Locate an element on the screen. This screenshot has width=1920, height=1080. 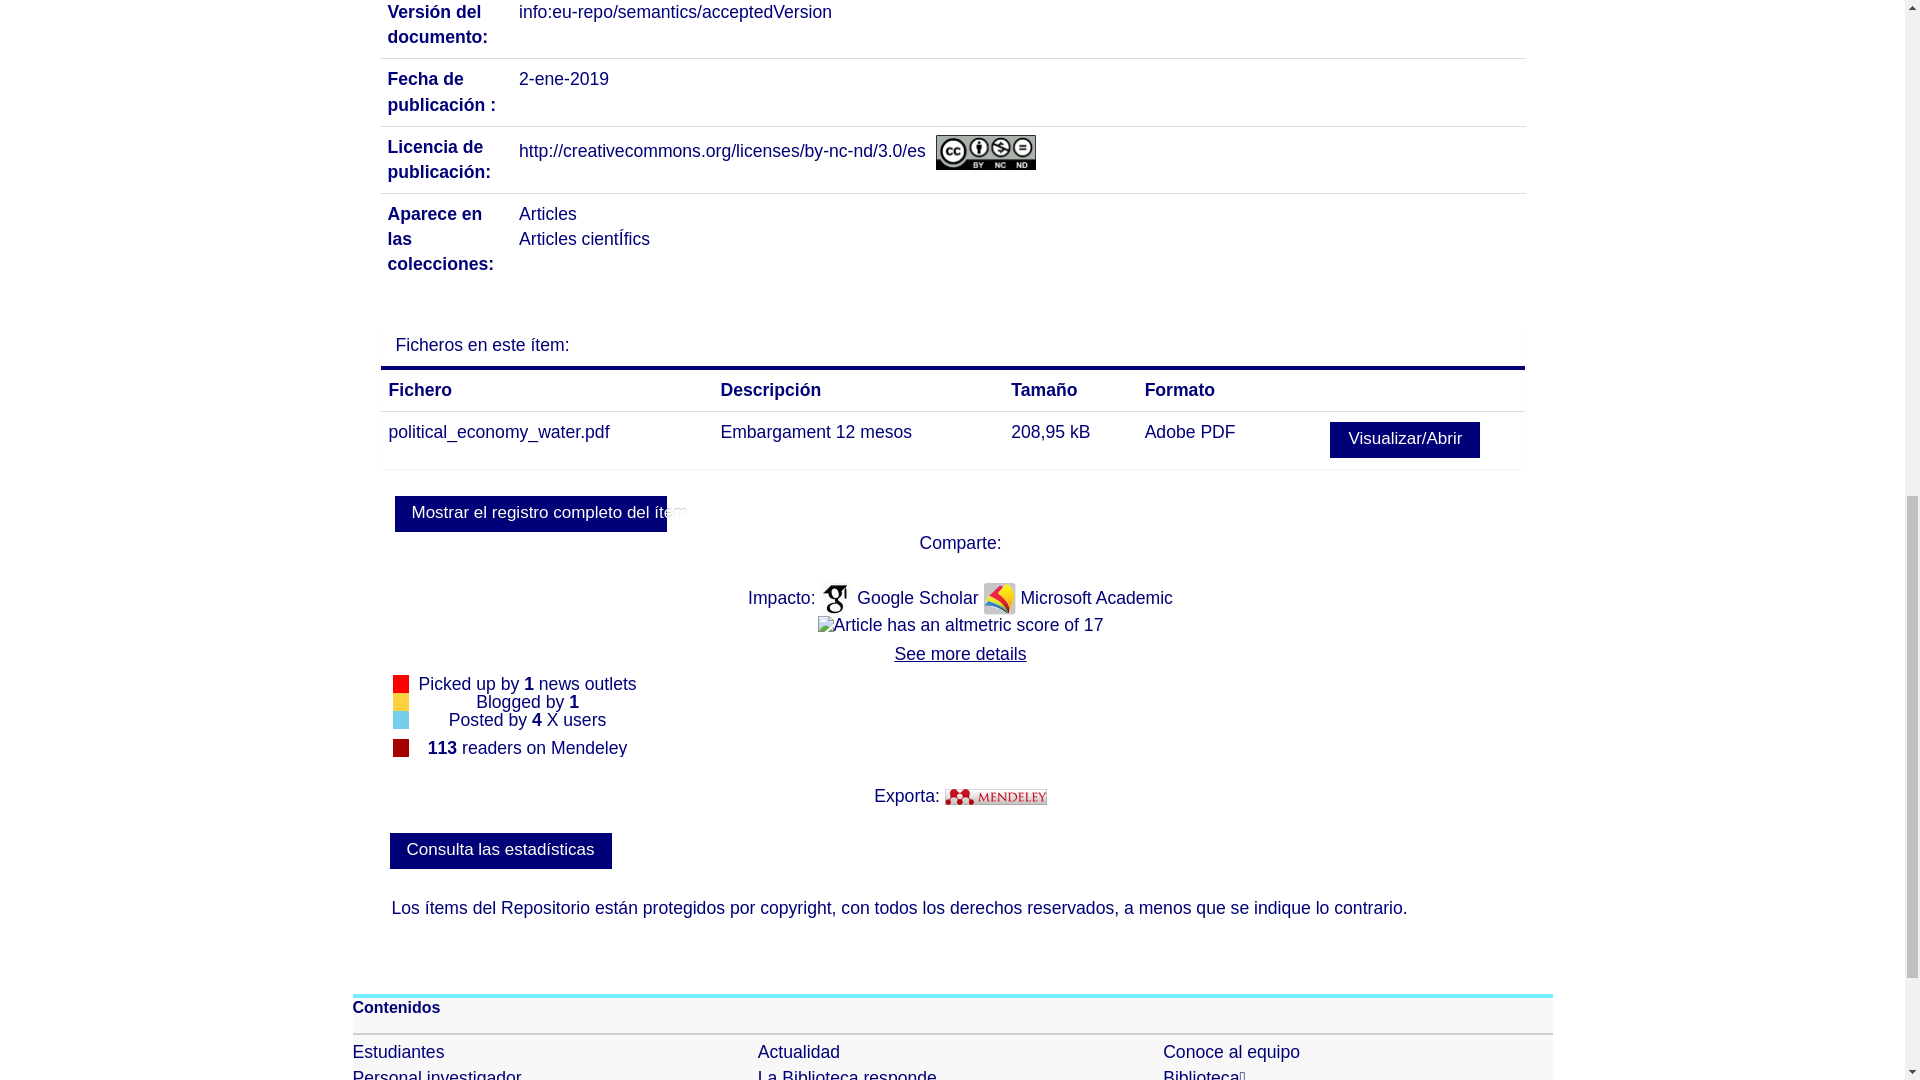
Microsoft Academic is located at coordinates (1096, 598).